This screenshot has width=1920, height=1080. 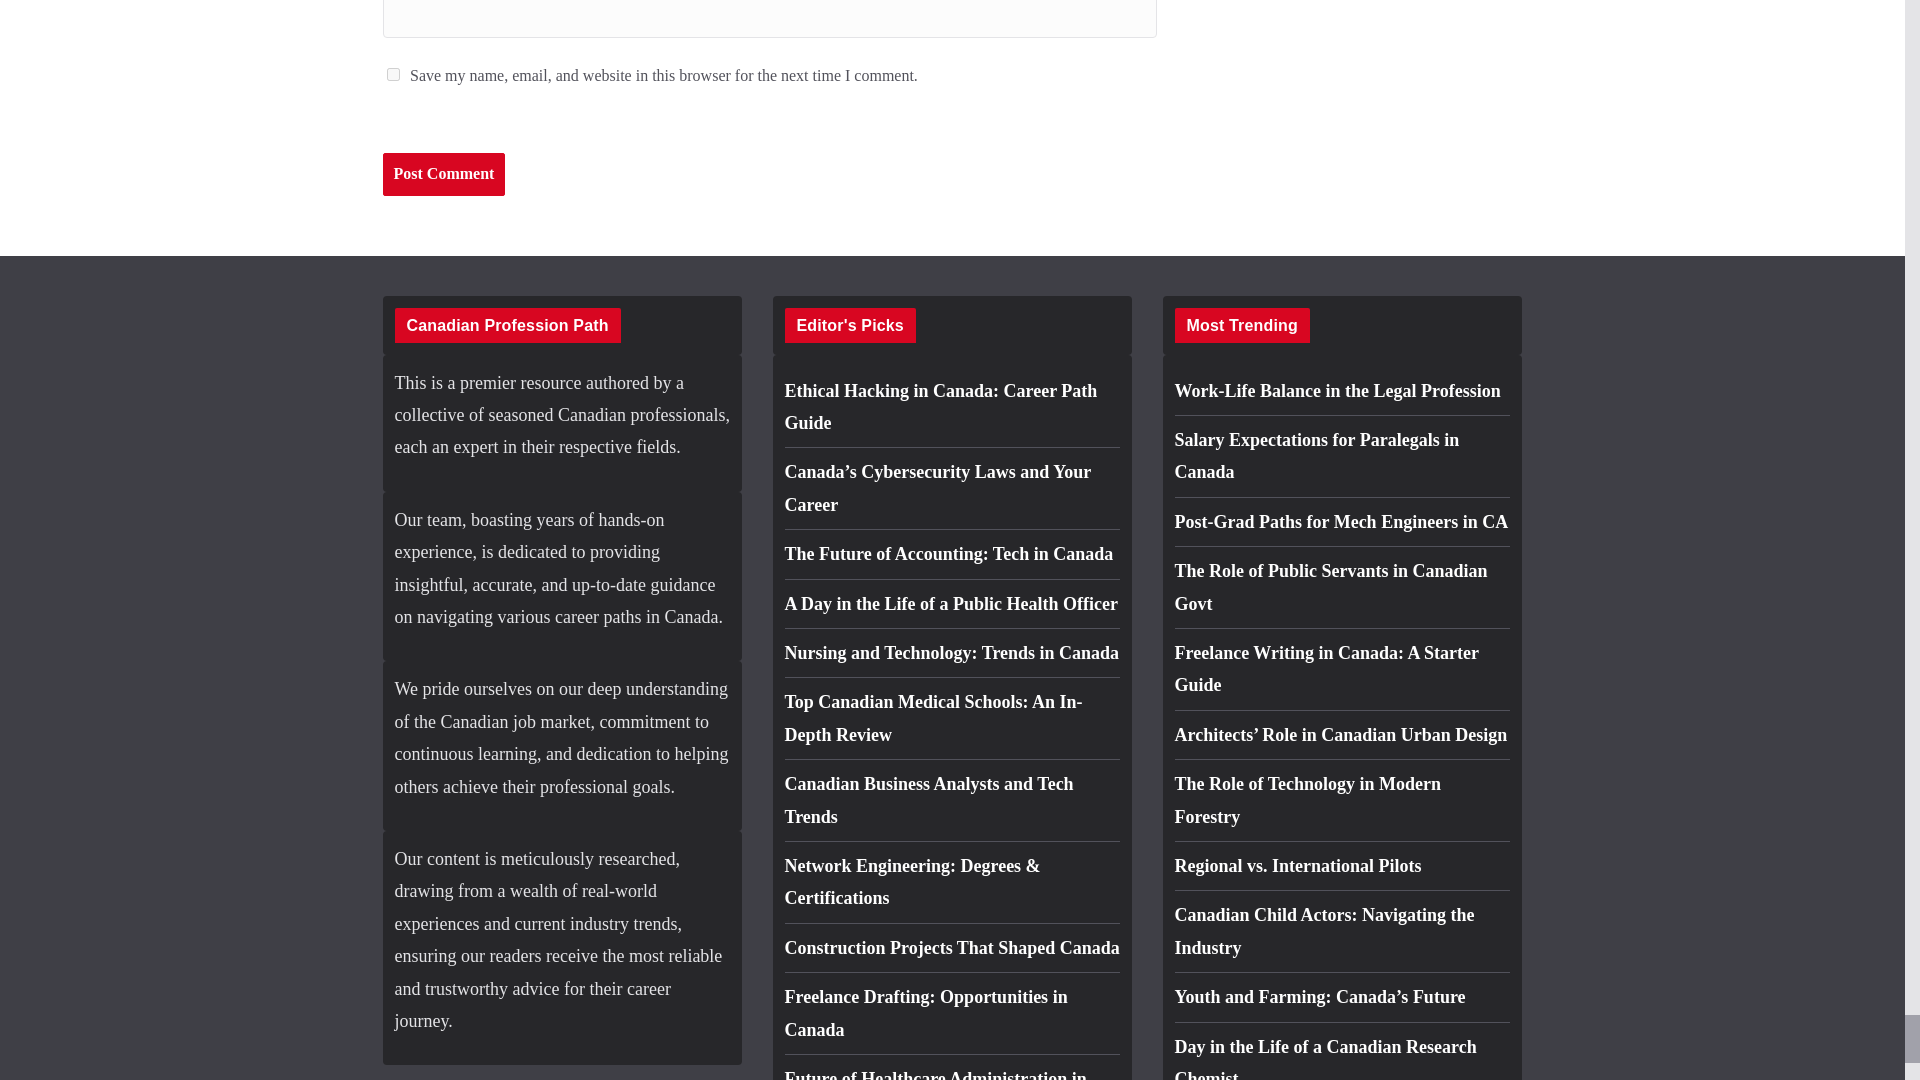 What do you see at coordinates (392, 74) in the screenshot?
I see `yes` at bounding box center [392, 74].